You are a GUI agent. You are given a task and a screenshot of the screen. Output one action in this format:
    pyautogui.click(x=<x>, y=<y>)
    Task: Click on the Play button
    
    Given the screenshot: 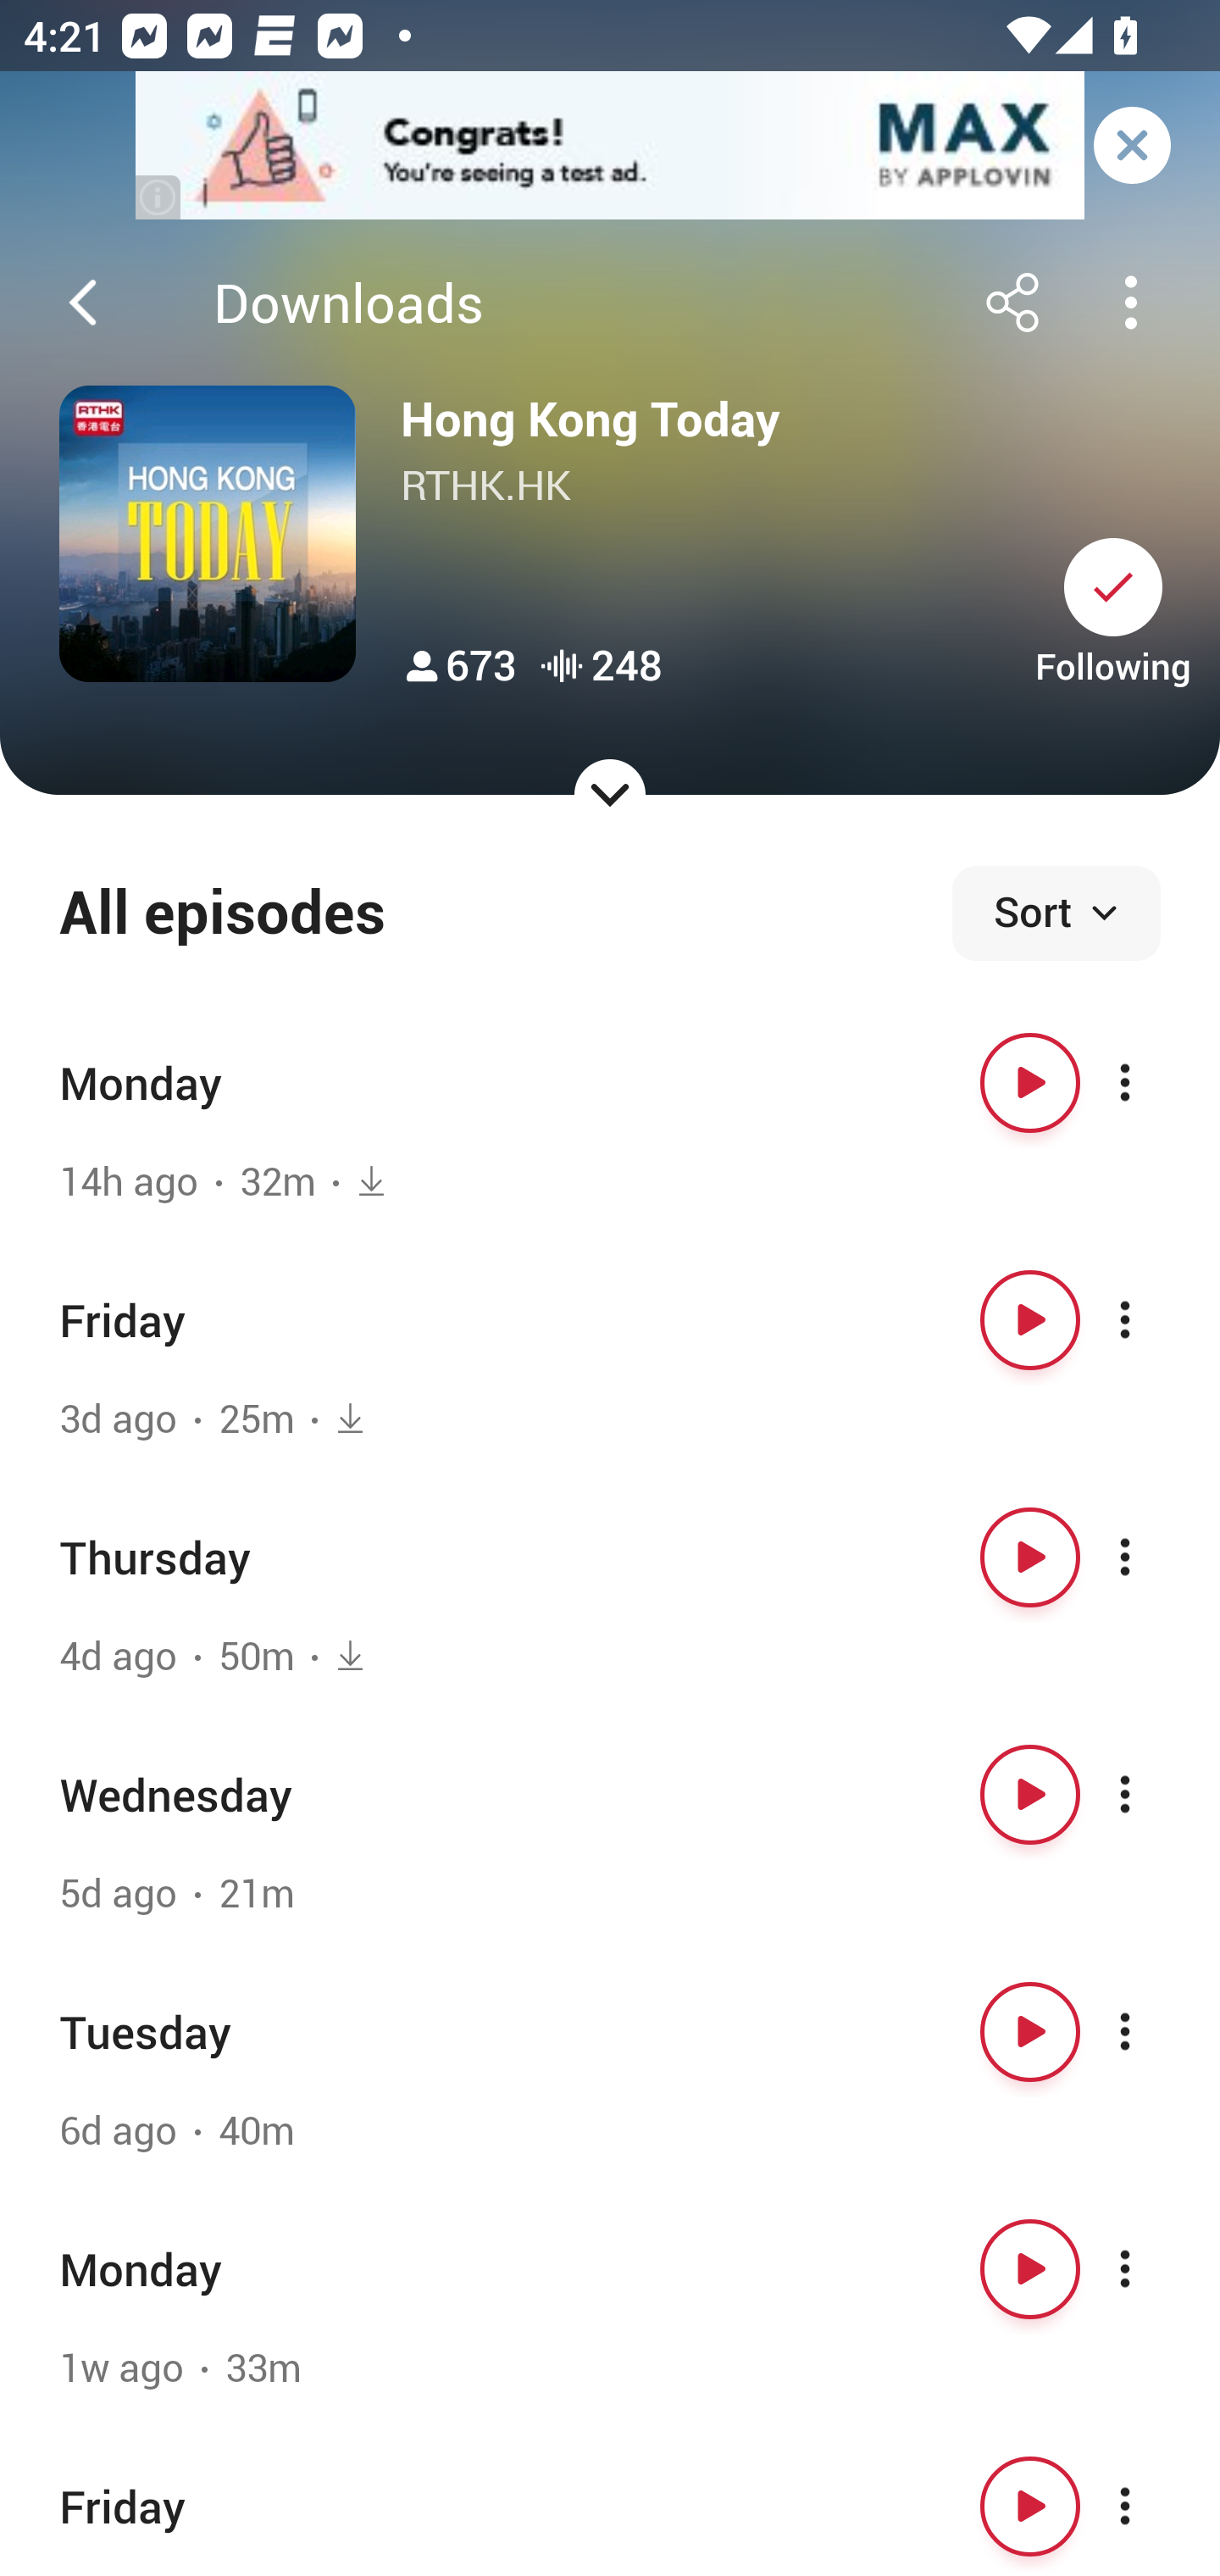 What is the action you would take?
    pyautogui.click(x=1030, y=1320)
    